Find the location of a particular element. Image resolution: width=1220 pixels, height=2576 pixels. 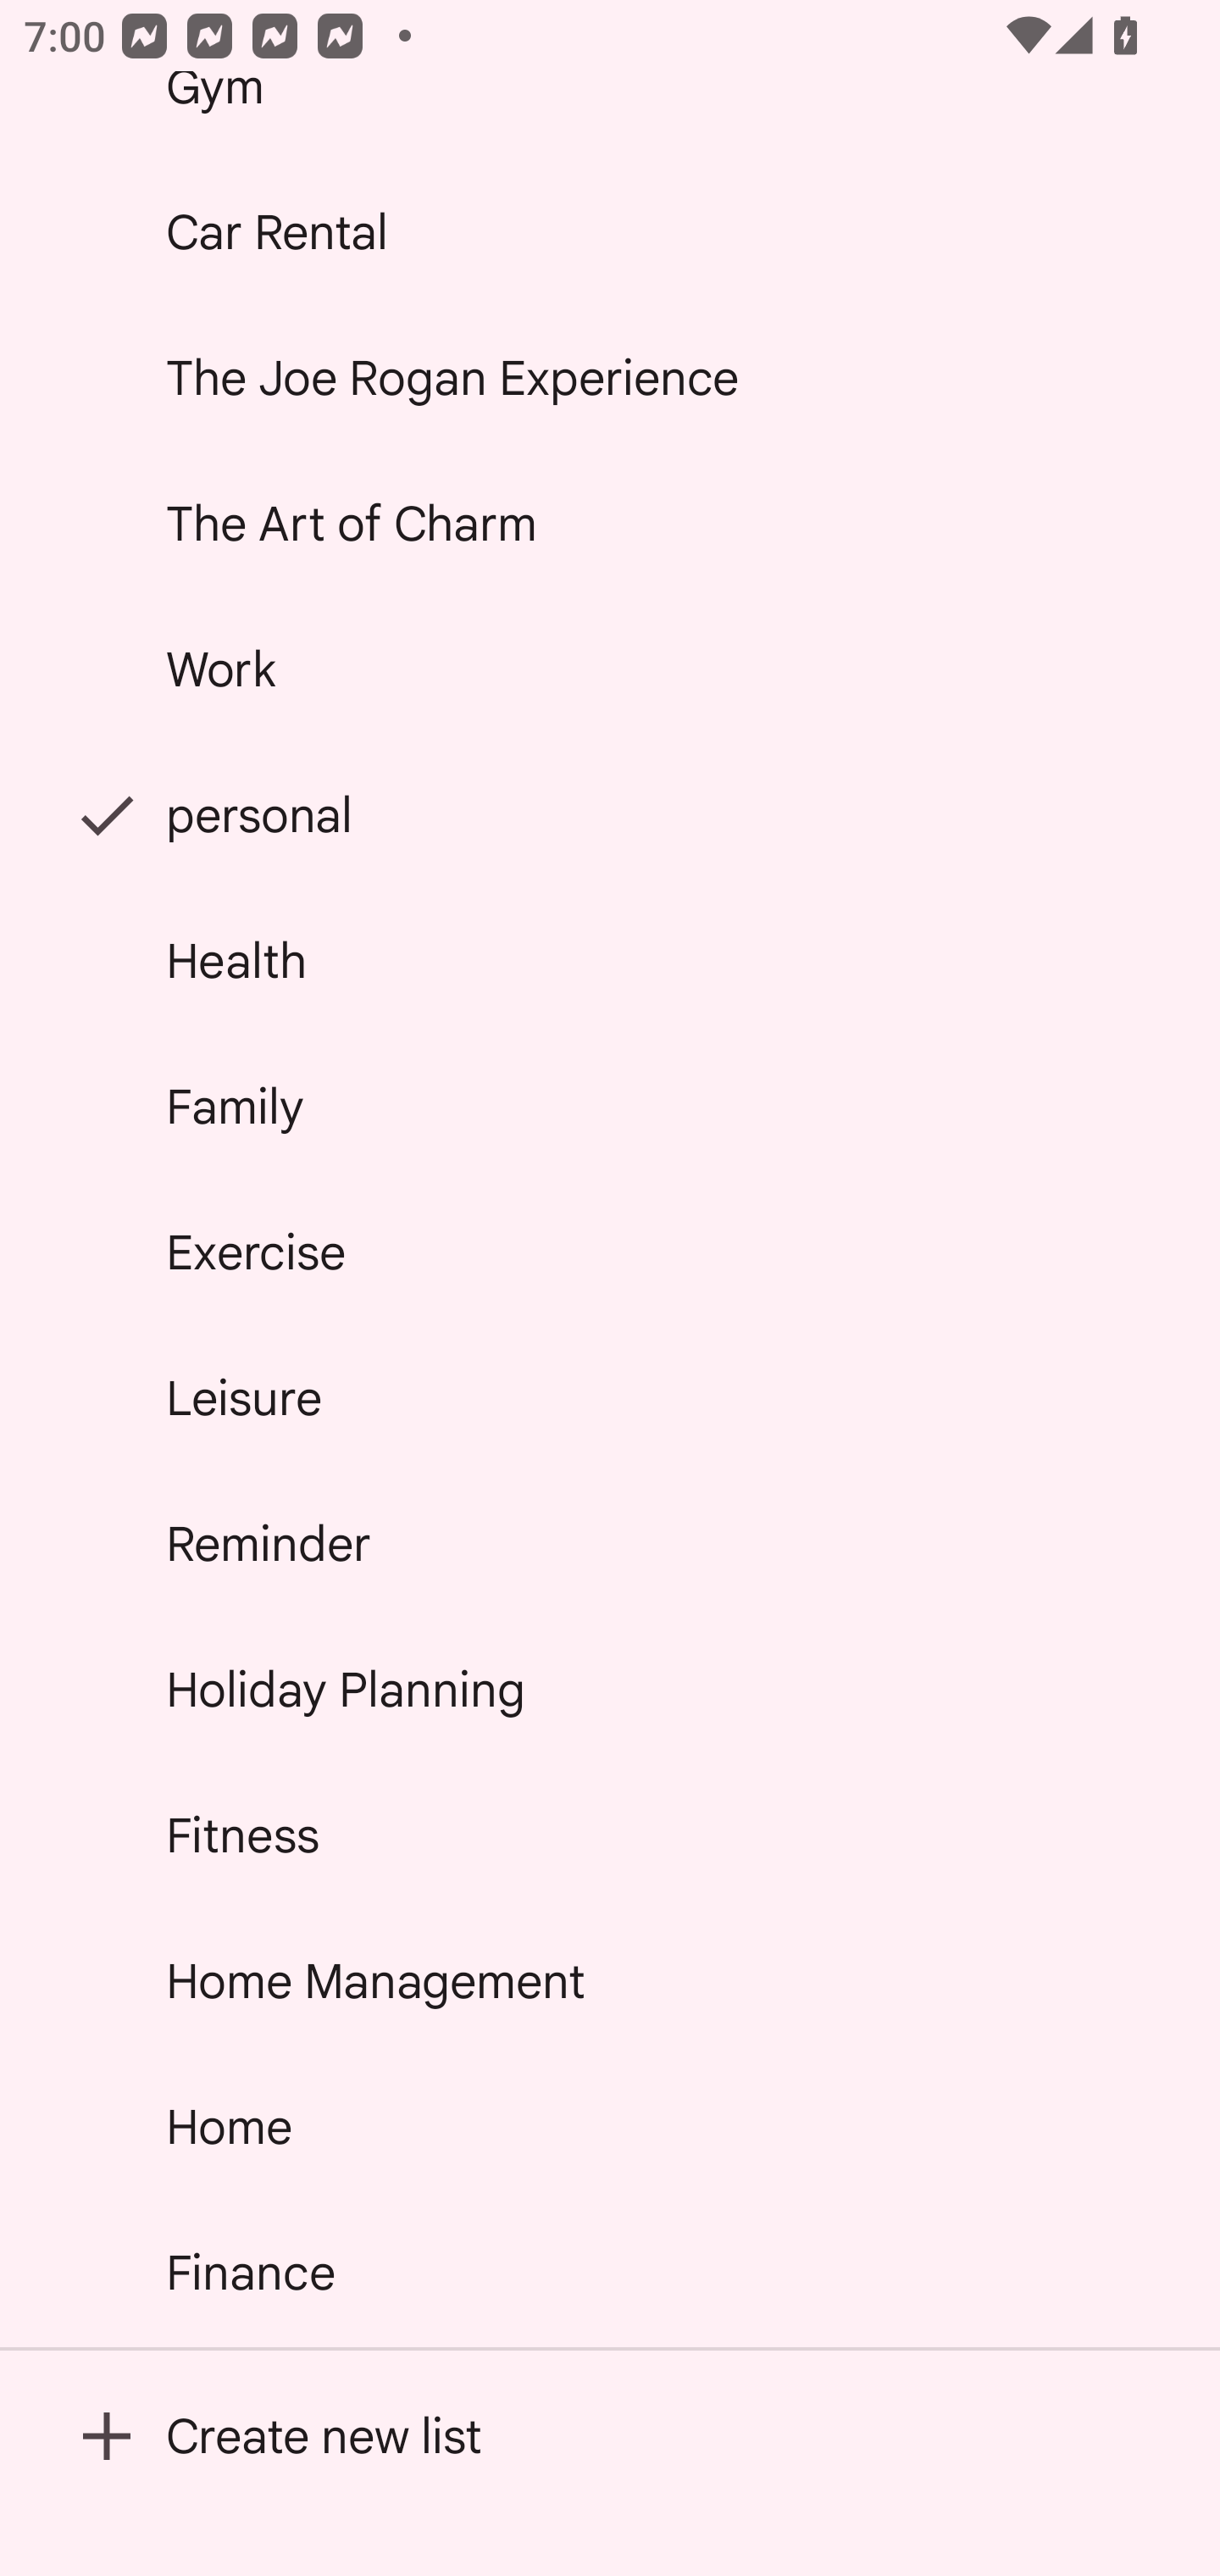

Car Rental is located at coordinates (610, 231).